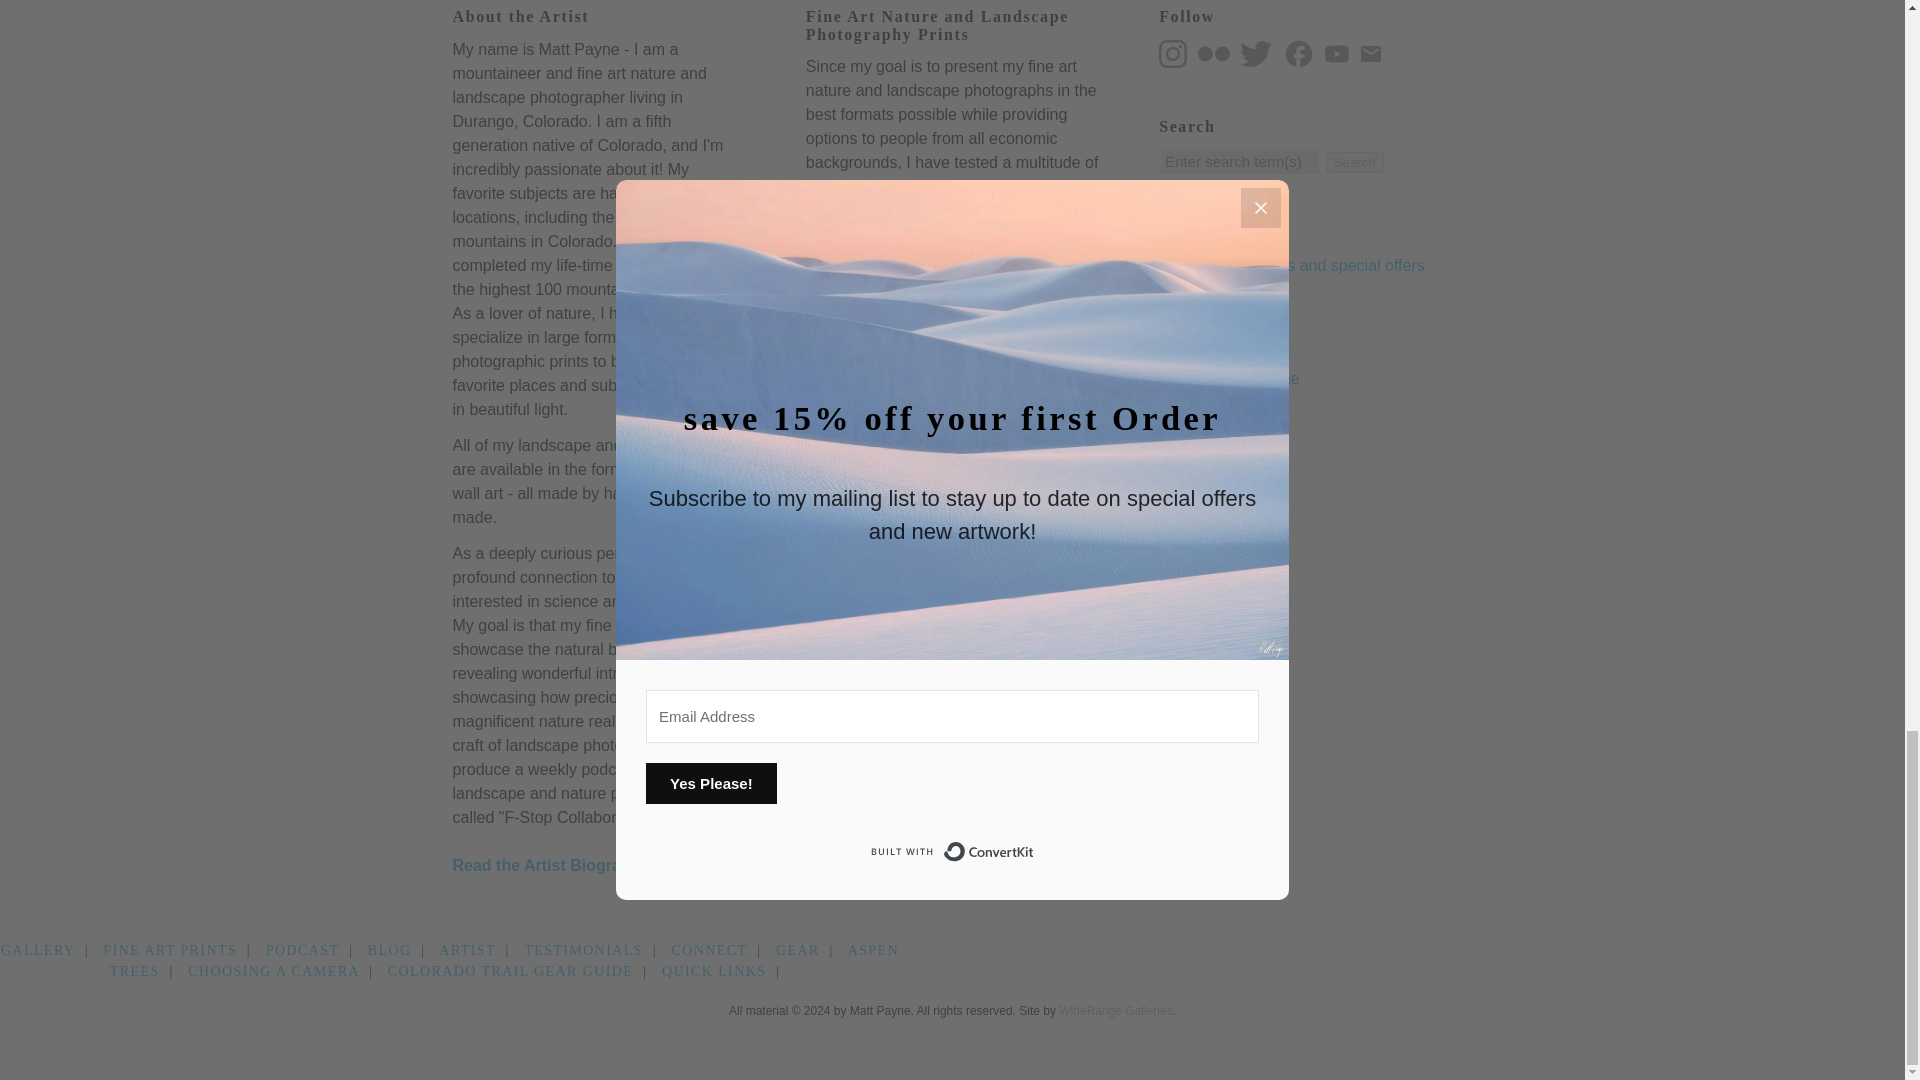  What do you see at coordinates (1256, 54) in the screenshot?
I see `Follow on Twitter` at bounding box center [1256, 54].